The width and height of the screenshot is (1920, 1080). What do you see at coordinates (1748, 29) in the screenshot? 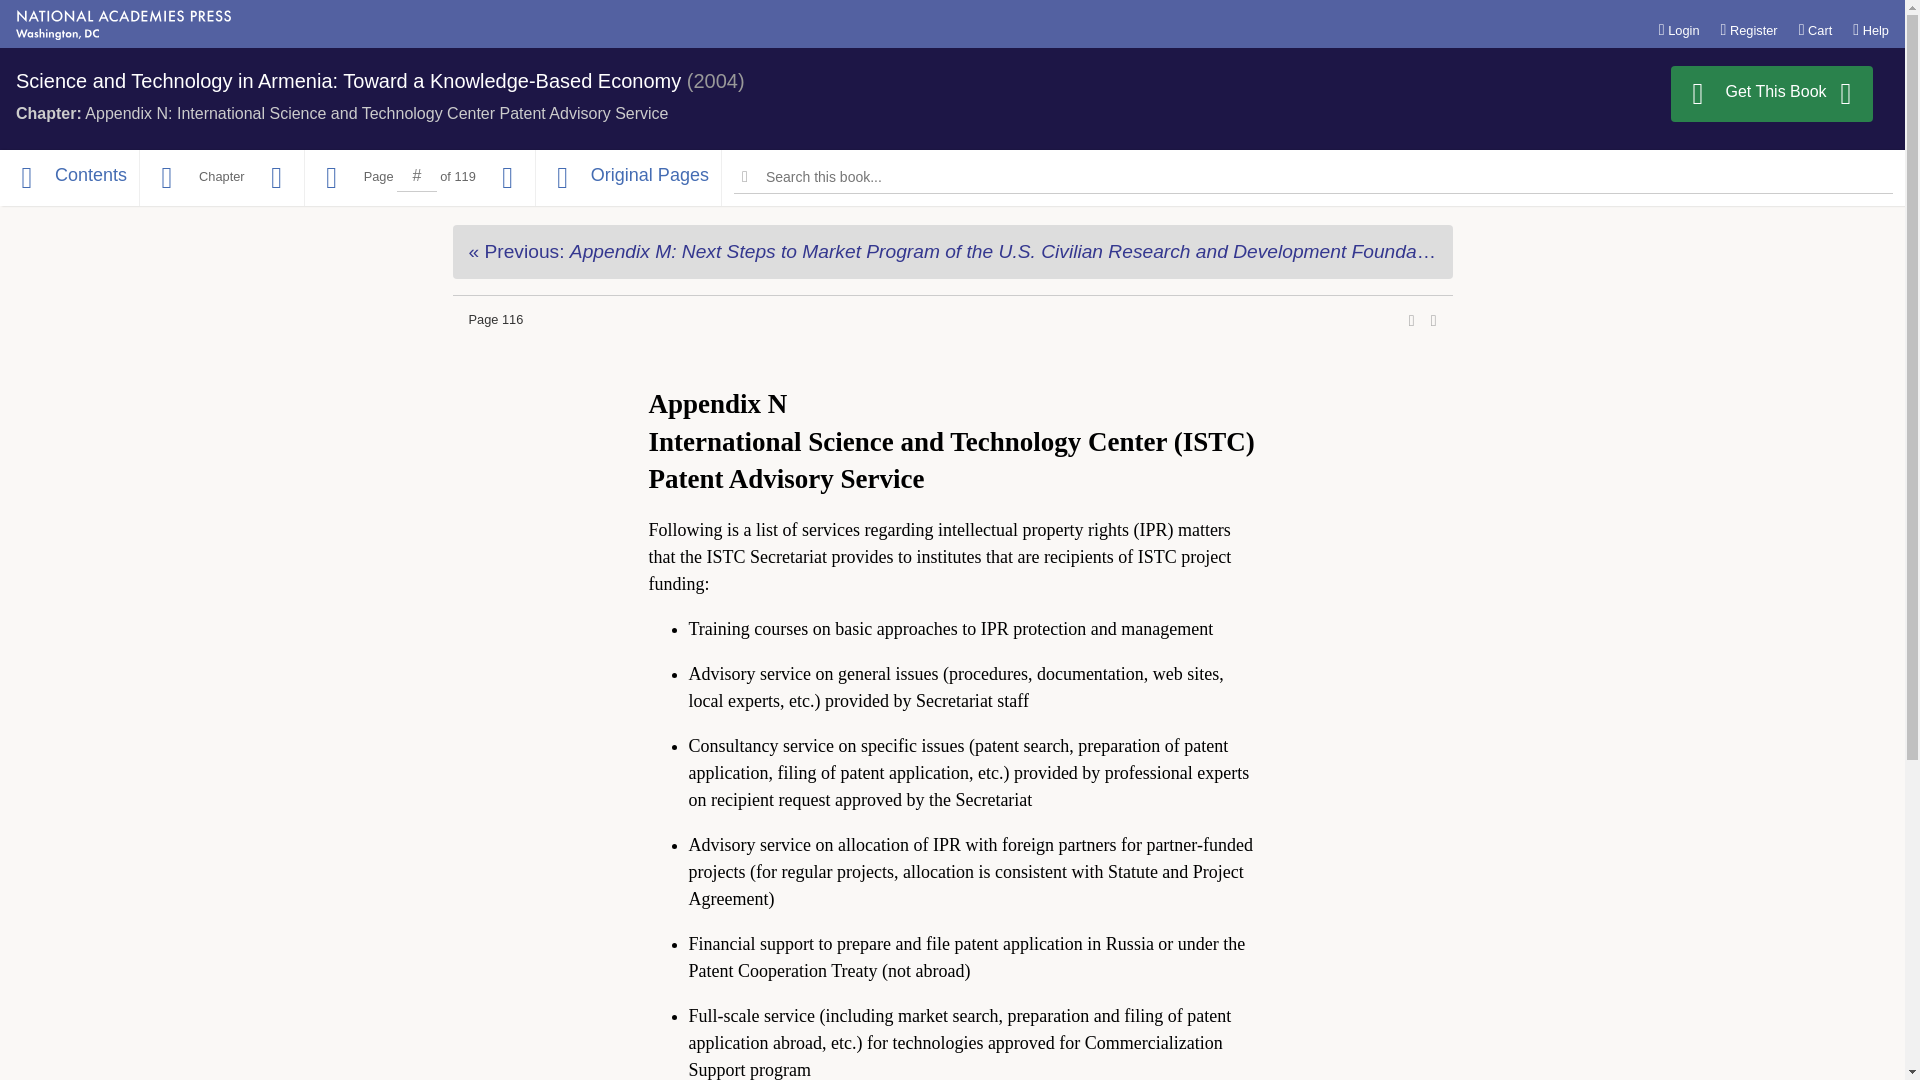
I see `Register` at bounding box center [1748, 29].